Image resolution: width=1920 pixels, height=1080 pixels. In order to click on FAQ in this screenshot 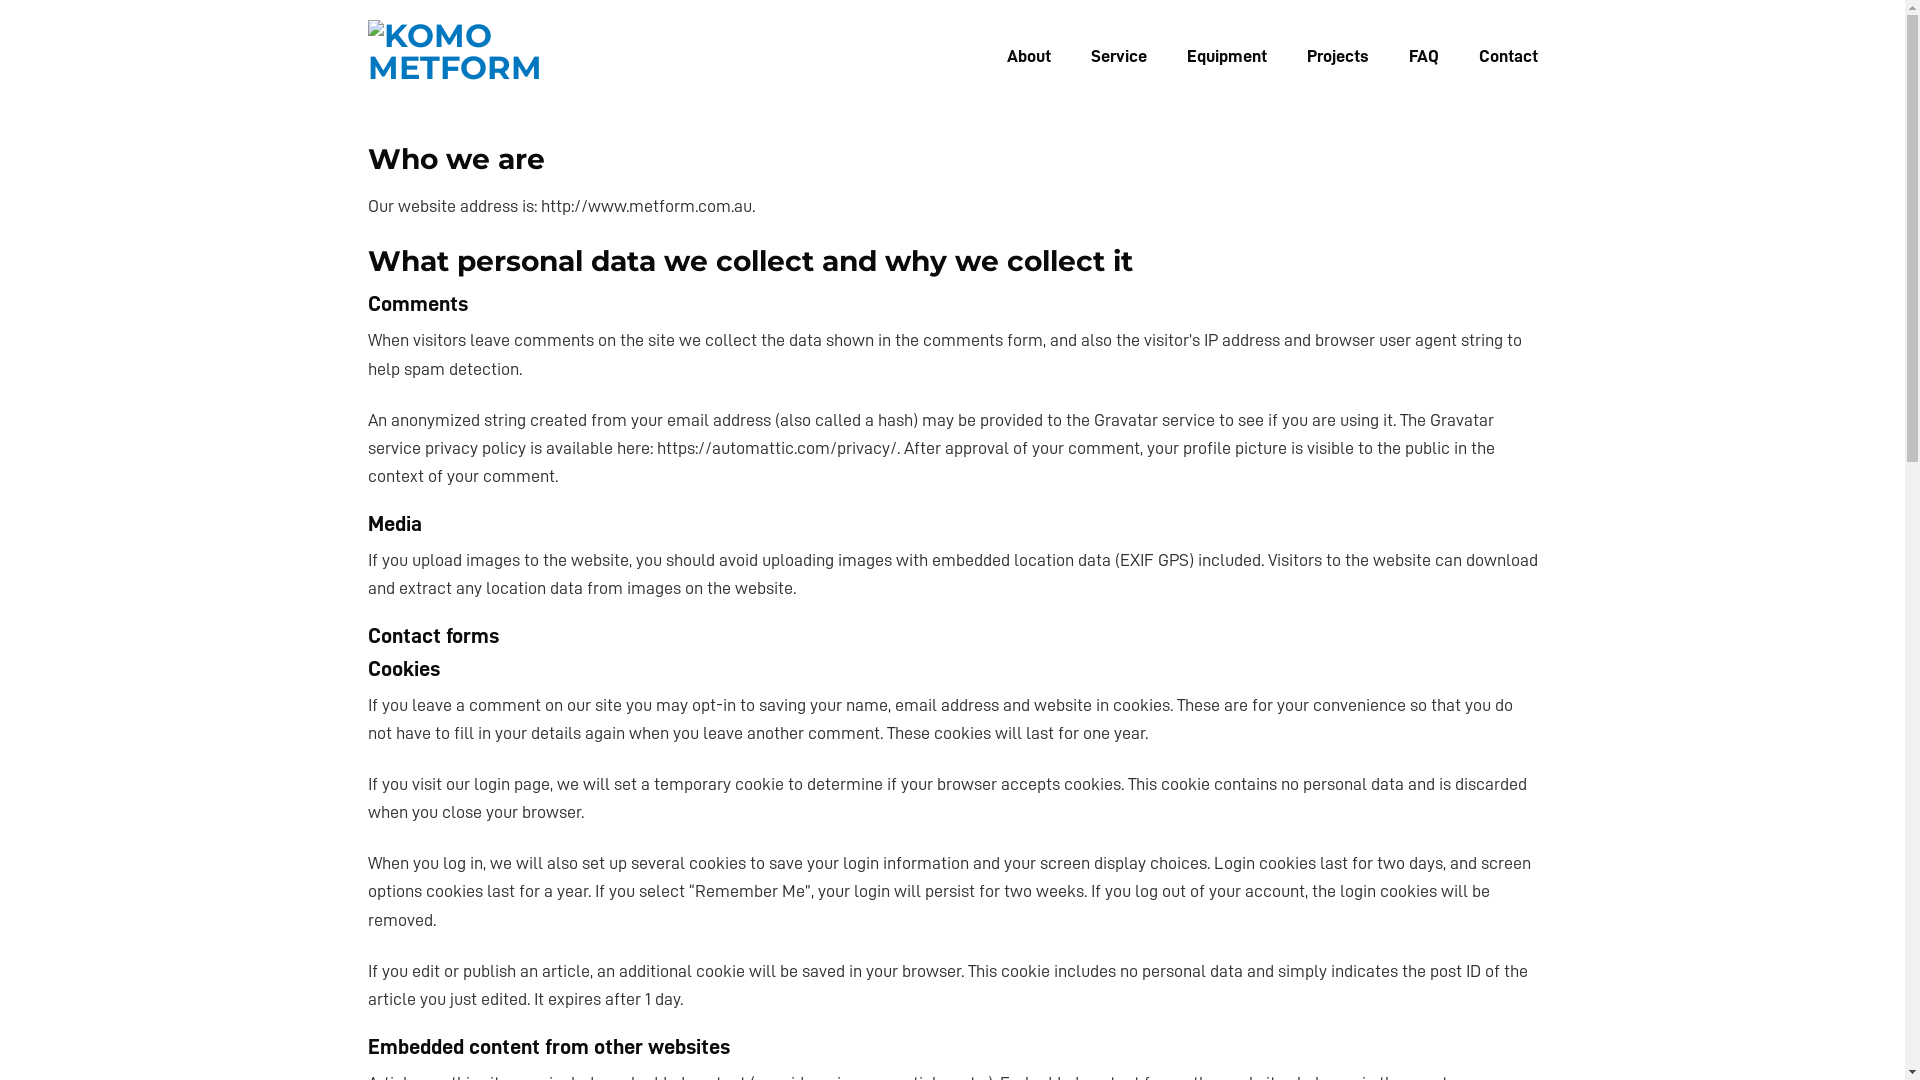, I will do `click(1423, 56)`.